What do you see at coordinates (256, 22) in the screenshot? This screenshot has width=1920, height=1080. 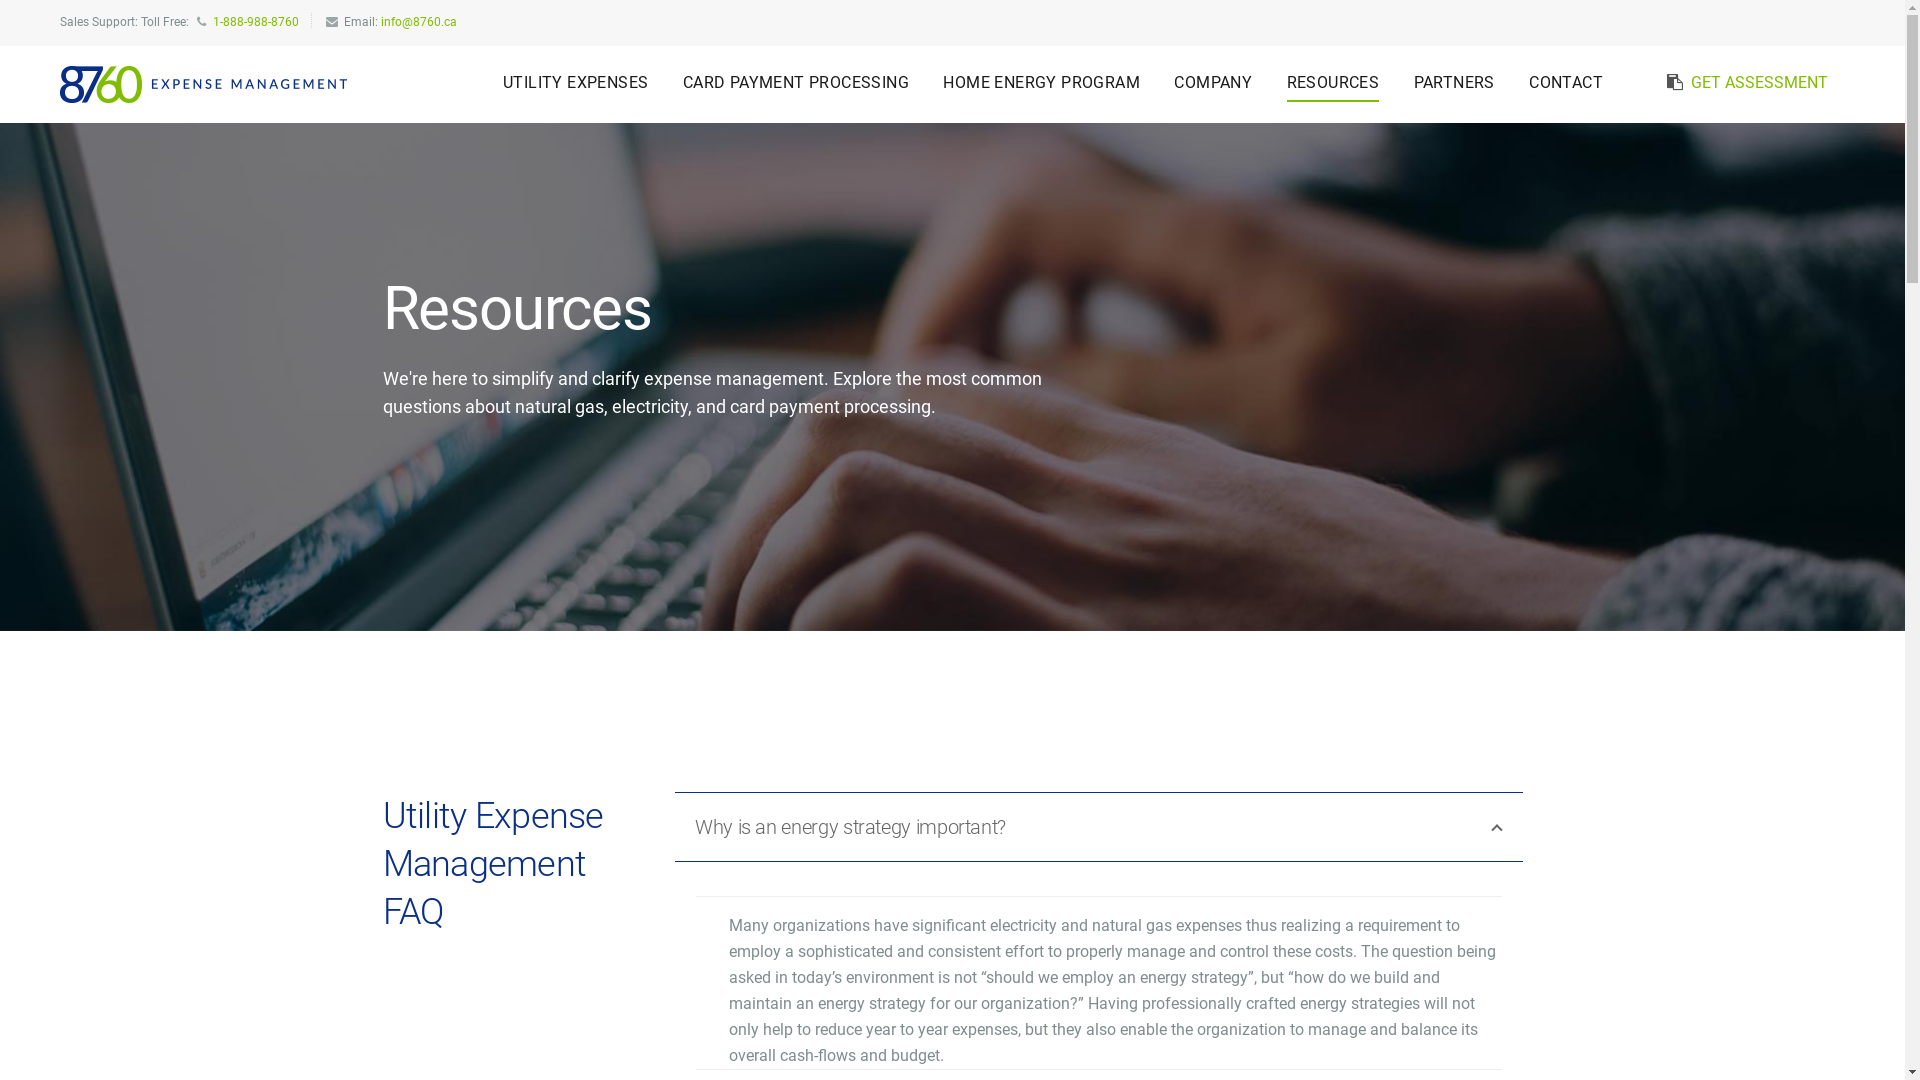 I see `1-888-988-8760` at bounding box center [256, 22].